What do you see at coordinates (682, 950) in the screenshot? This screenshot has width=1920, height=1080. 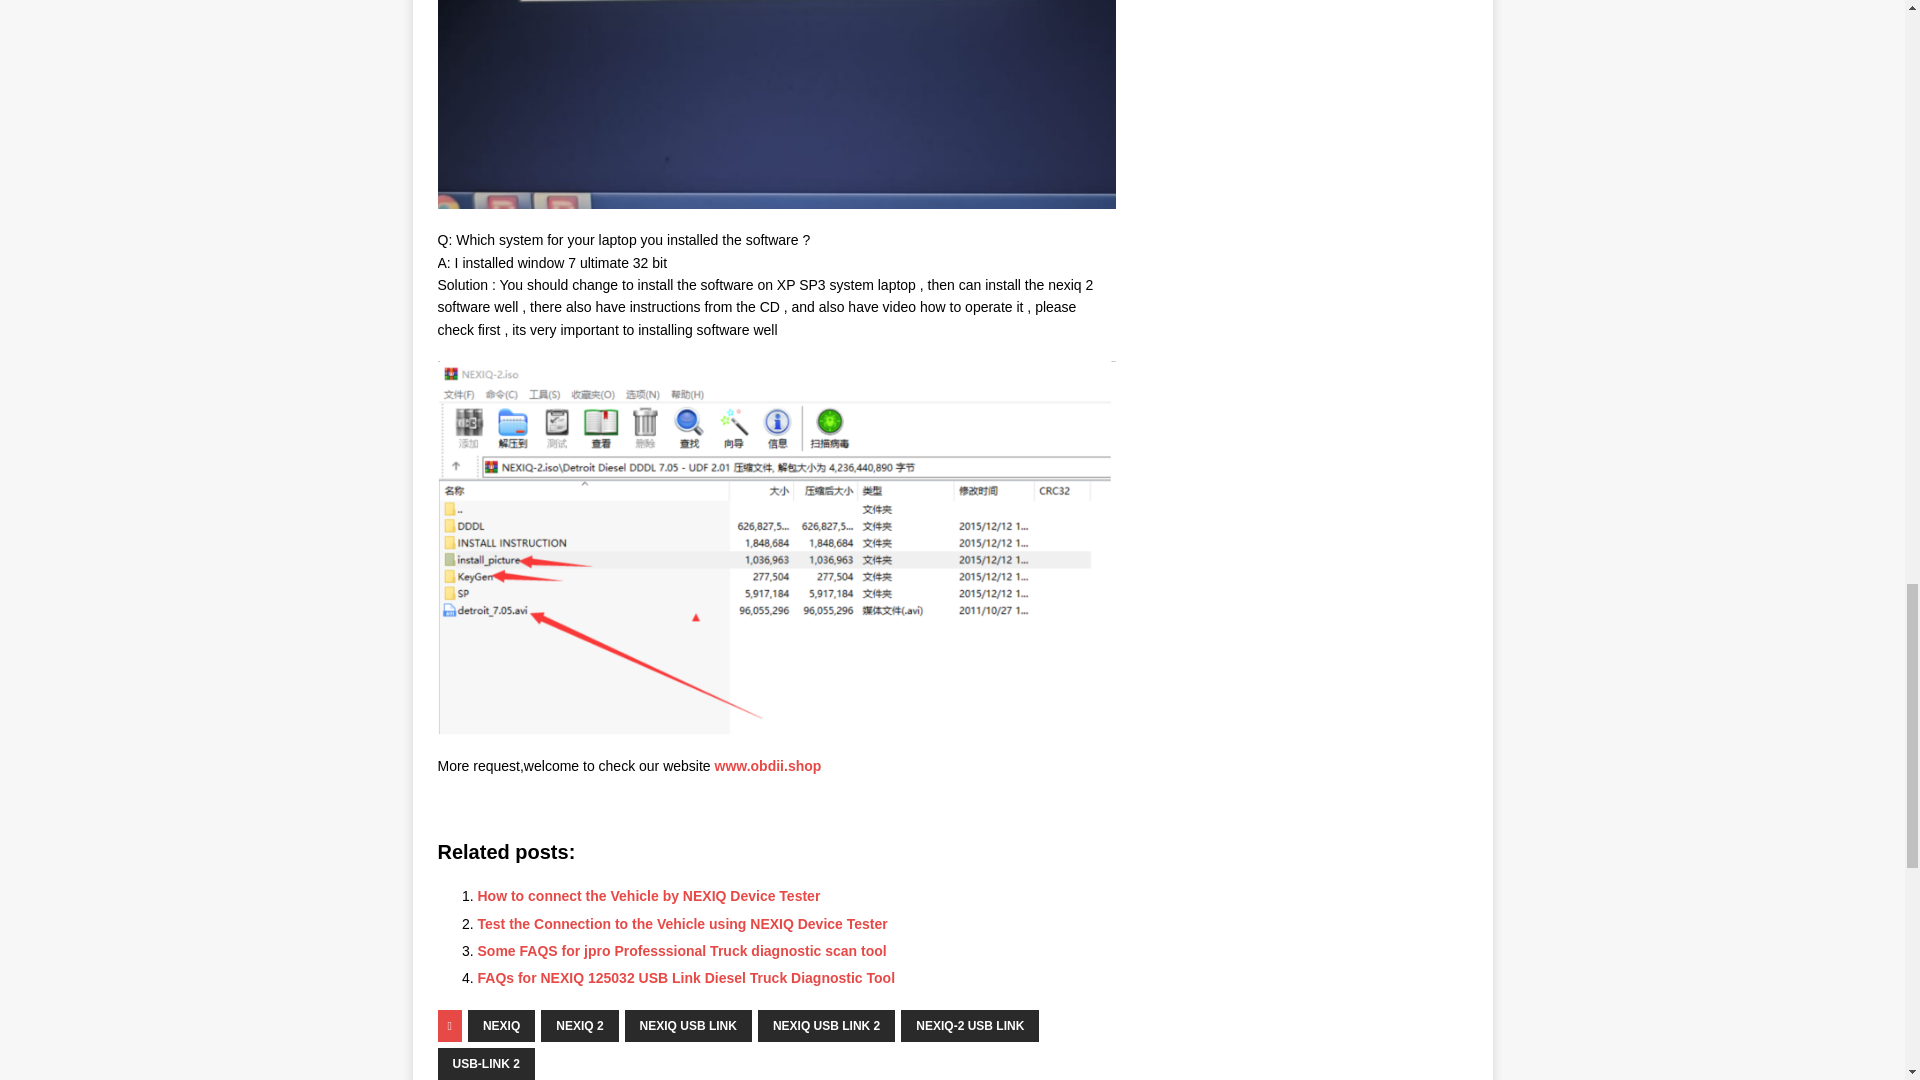 I see `Some FAQS for jpro Professsional Truck diagnostic scan tool` at bounding box center [682, 950].